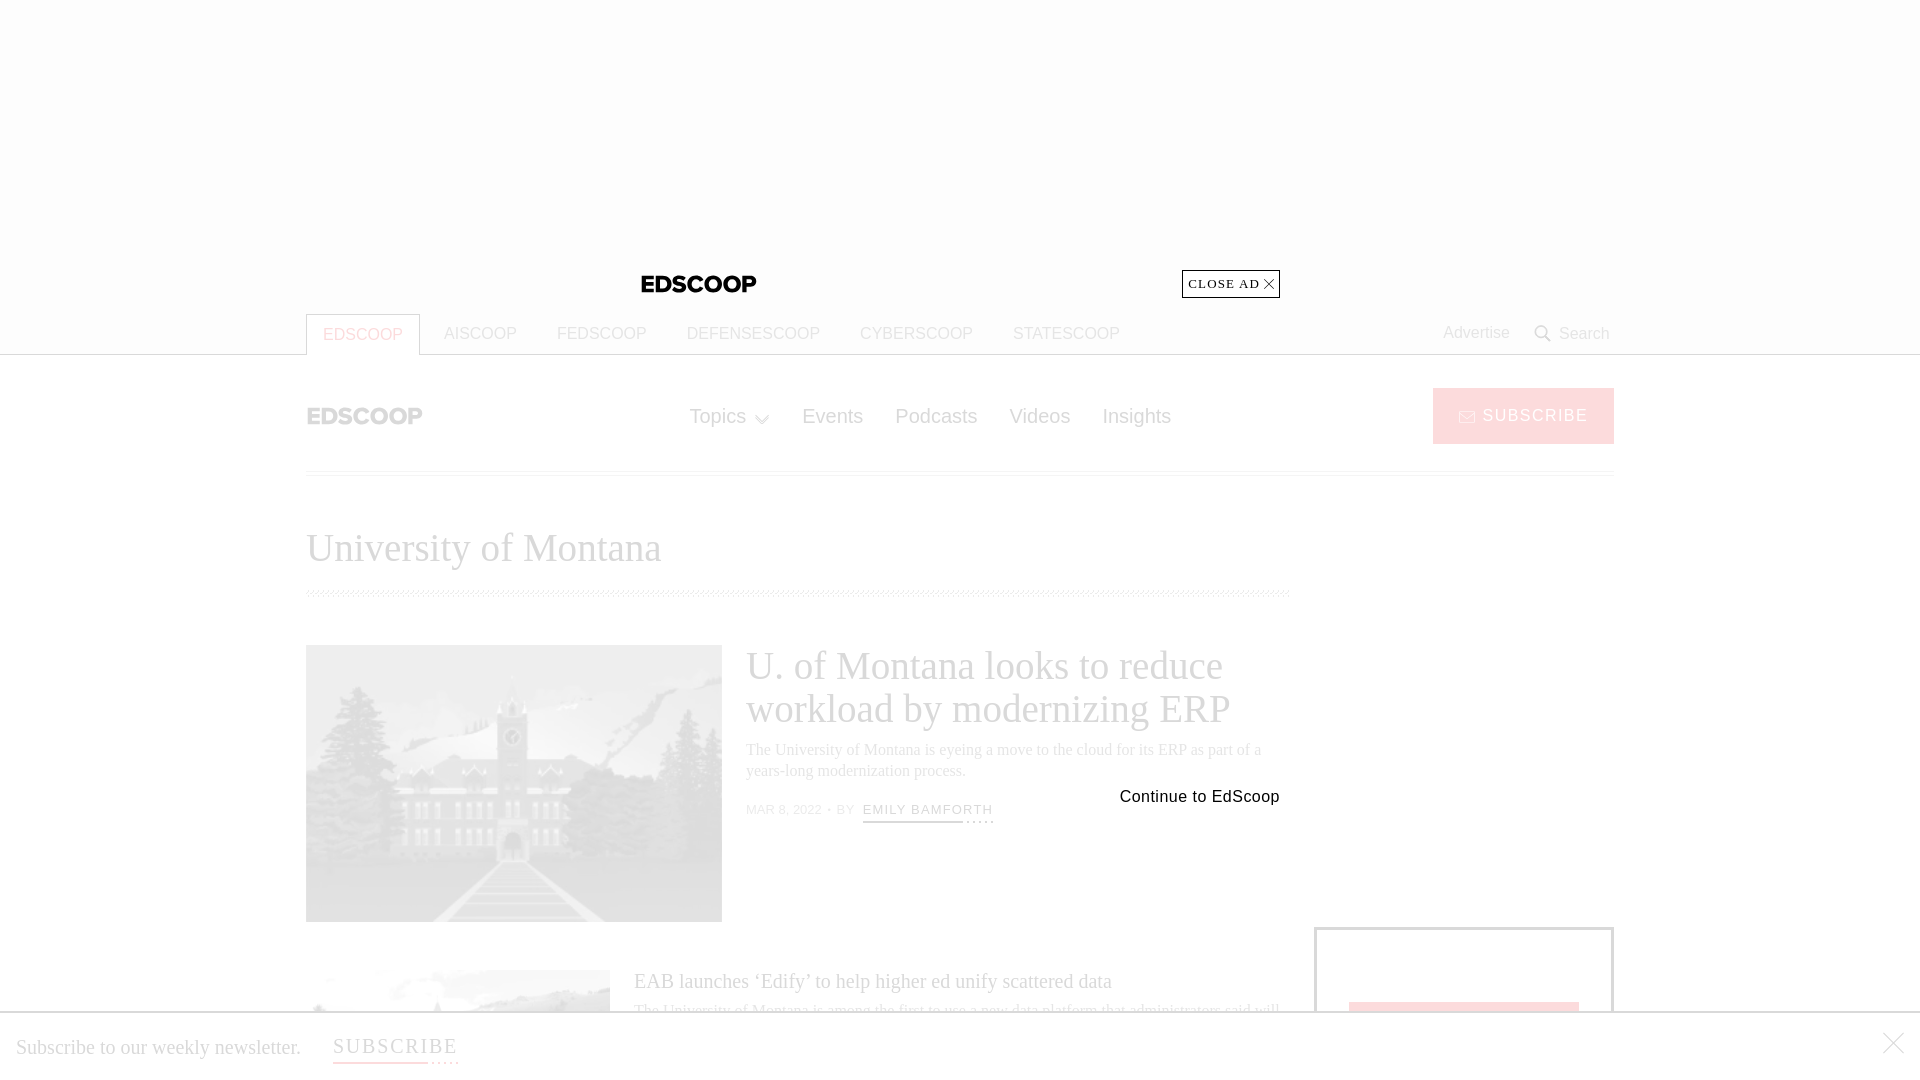  Describe the element at coordinates (1523, 414) in the screenshot. I see `SUBSCRIBE` at that location.